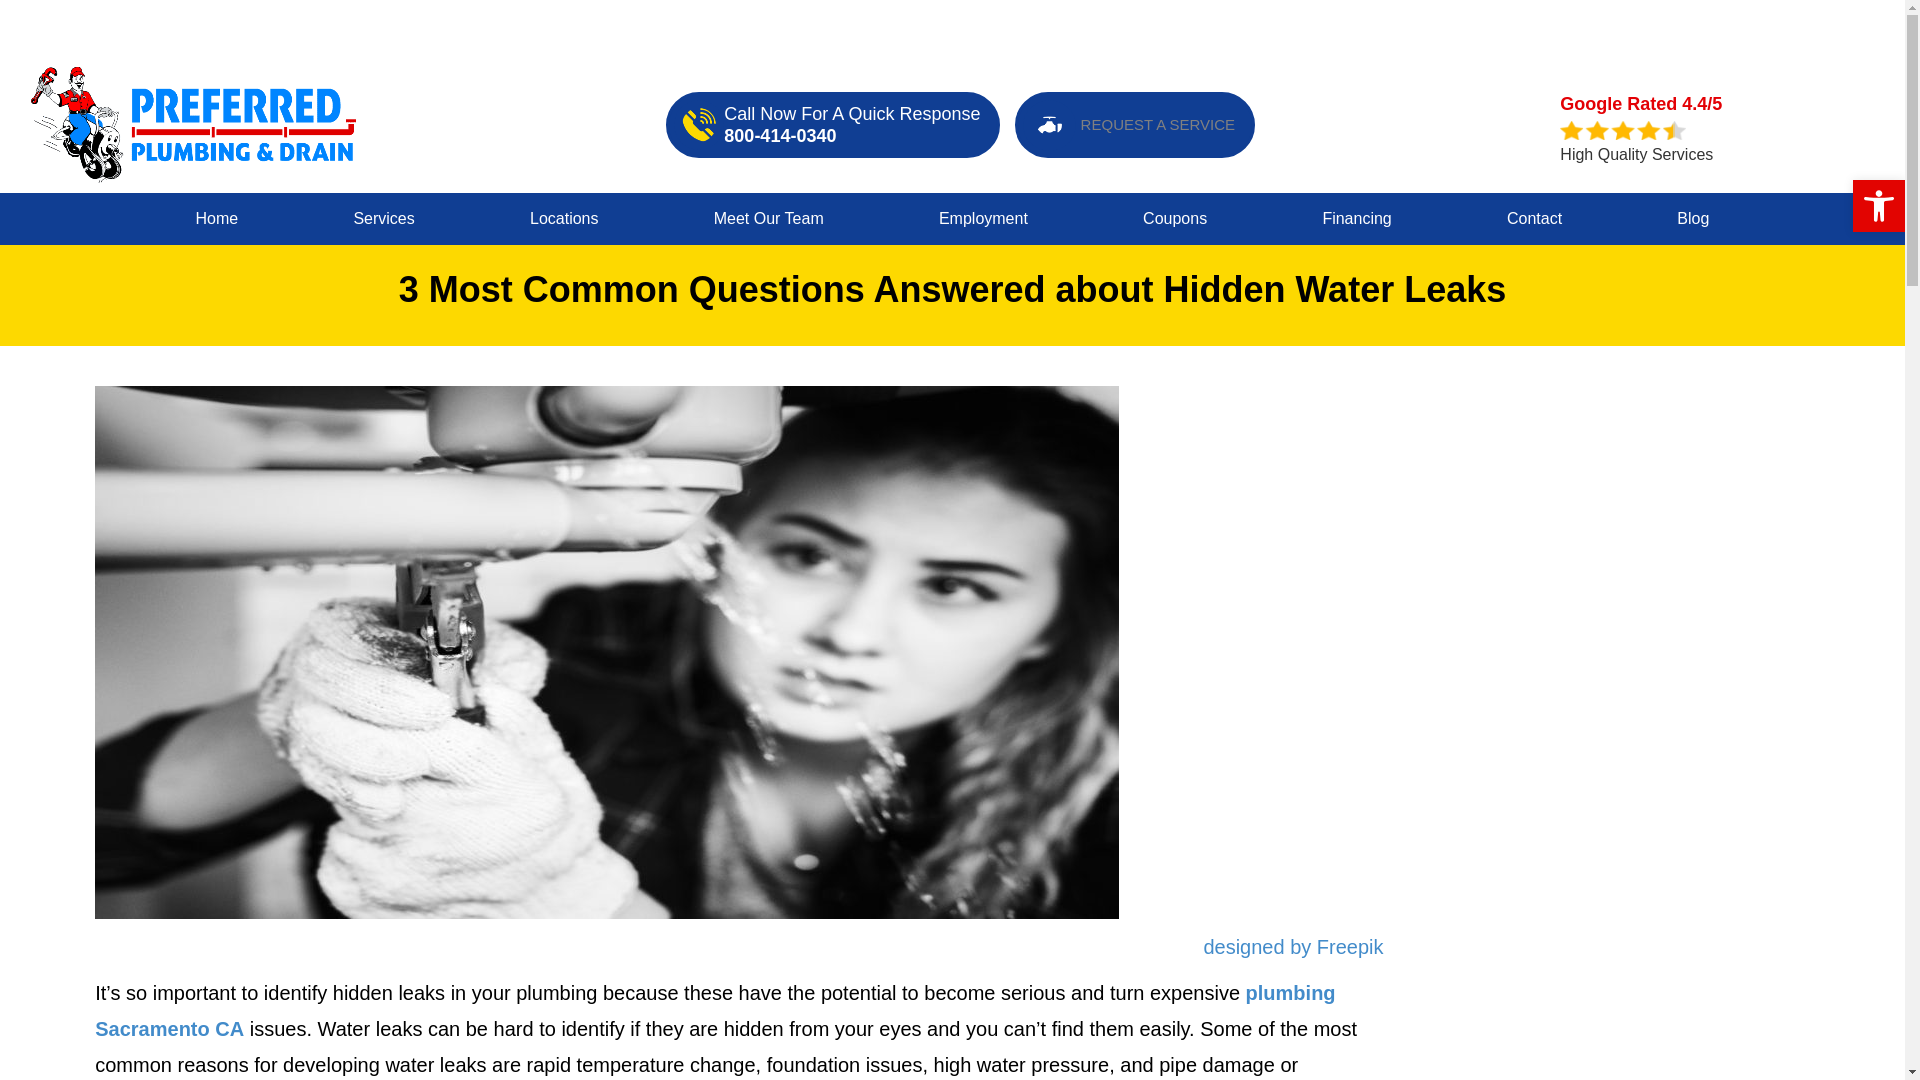 Image resolution: width=1920 pixels, height=1080 pixels. I want to click on youtube, so click(1548, 28).